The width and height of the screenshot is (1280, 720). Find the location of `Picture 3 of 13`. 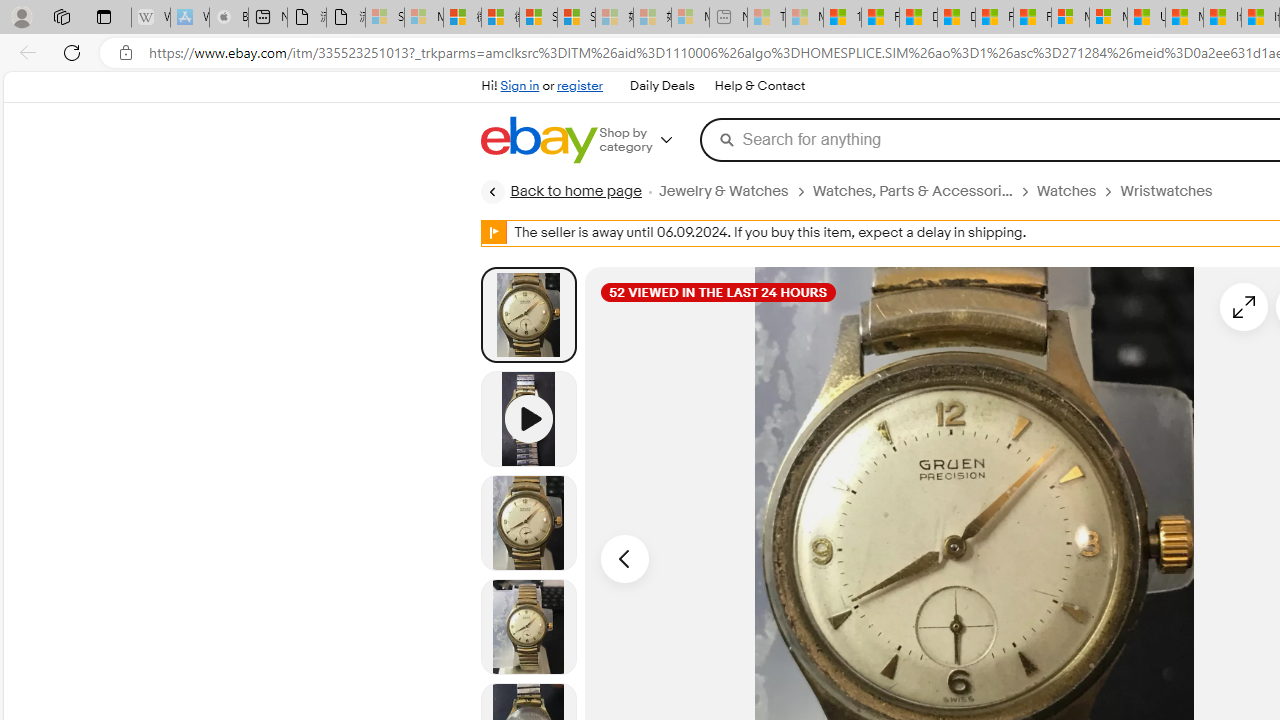

Picture 3 of 13 is located at coordinates (528, 626).